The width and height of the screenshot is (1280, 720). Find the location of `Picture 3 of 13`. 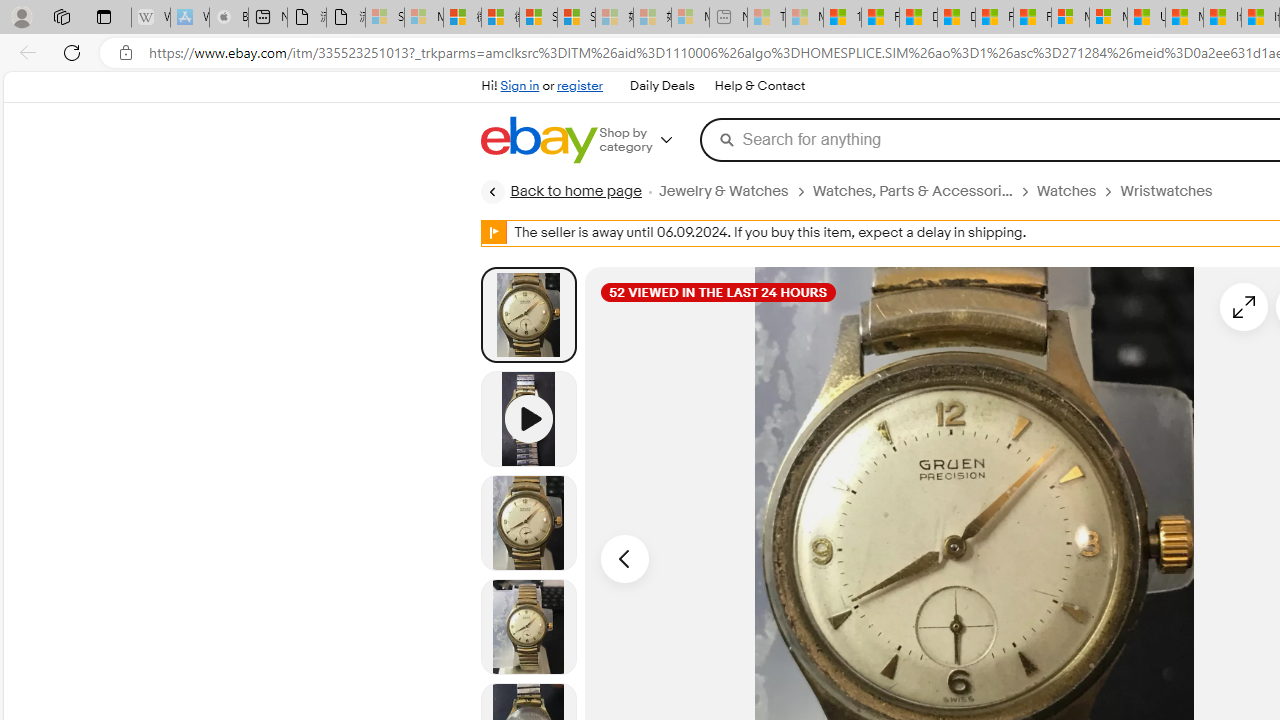

Picture 3 of 13 is located at coordinates (528, 626).